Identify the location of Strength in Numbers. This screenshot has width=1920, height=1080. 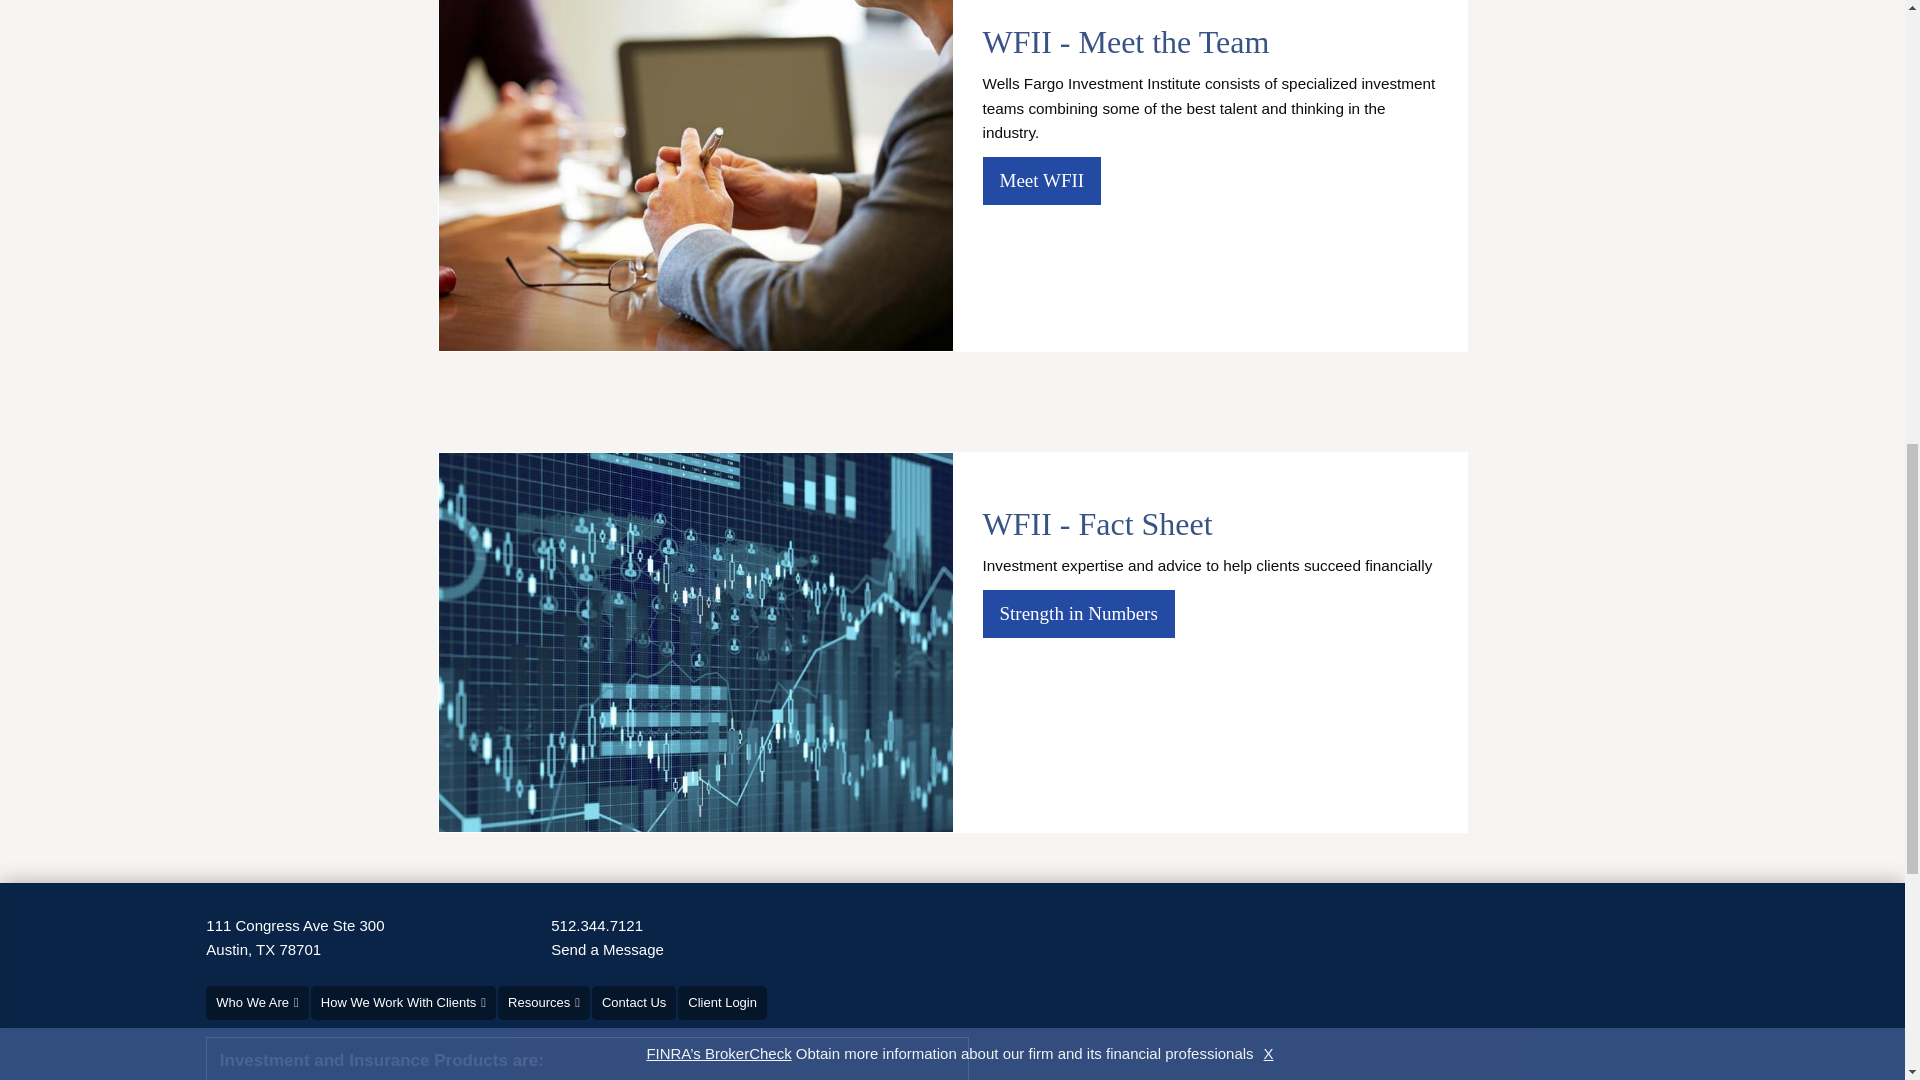
(1040, 180).